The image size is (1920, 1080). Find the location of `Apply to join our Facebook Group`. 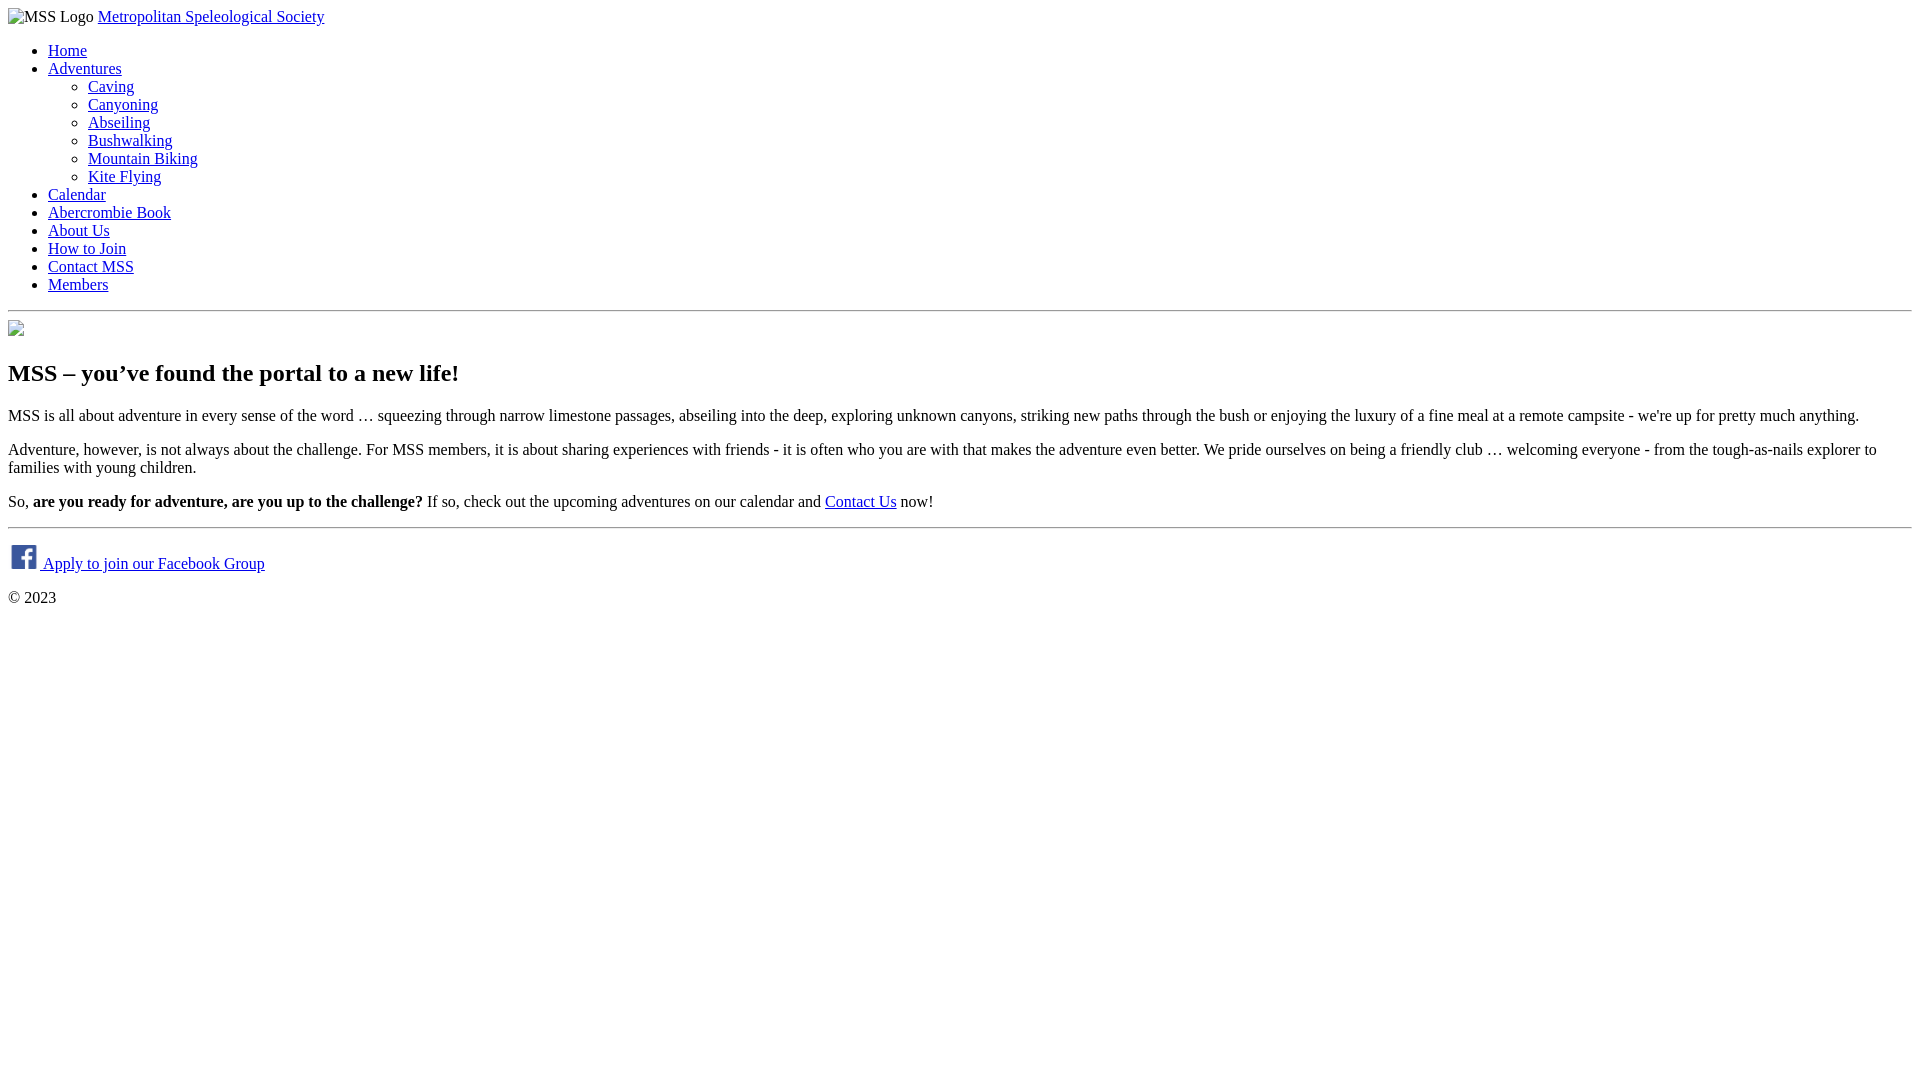

Apply to join our Facebook Group is located at coordinates (136, 1048).